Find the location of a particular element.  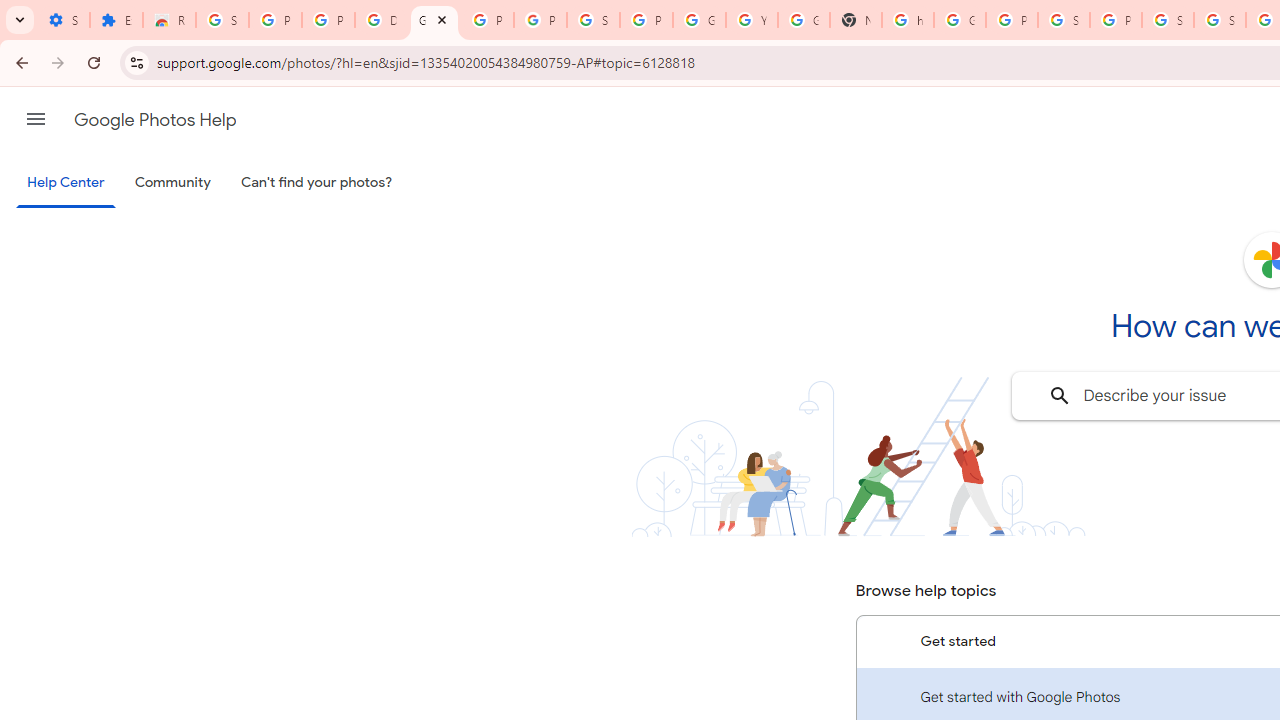

https://scholar.google.com/ is located at coordinates (908, 20).